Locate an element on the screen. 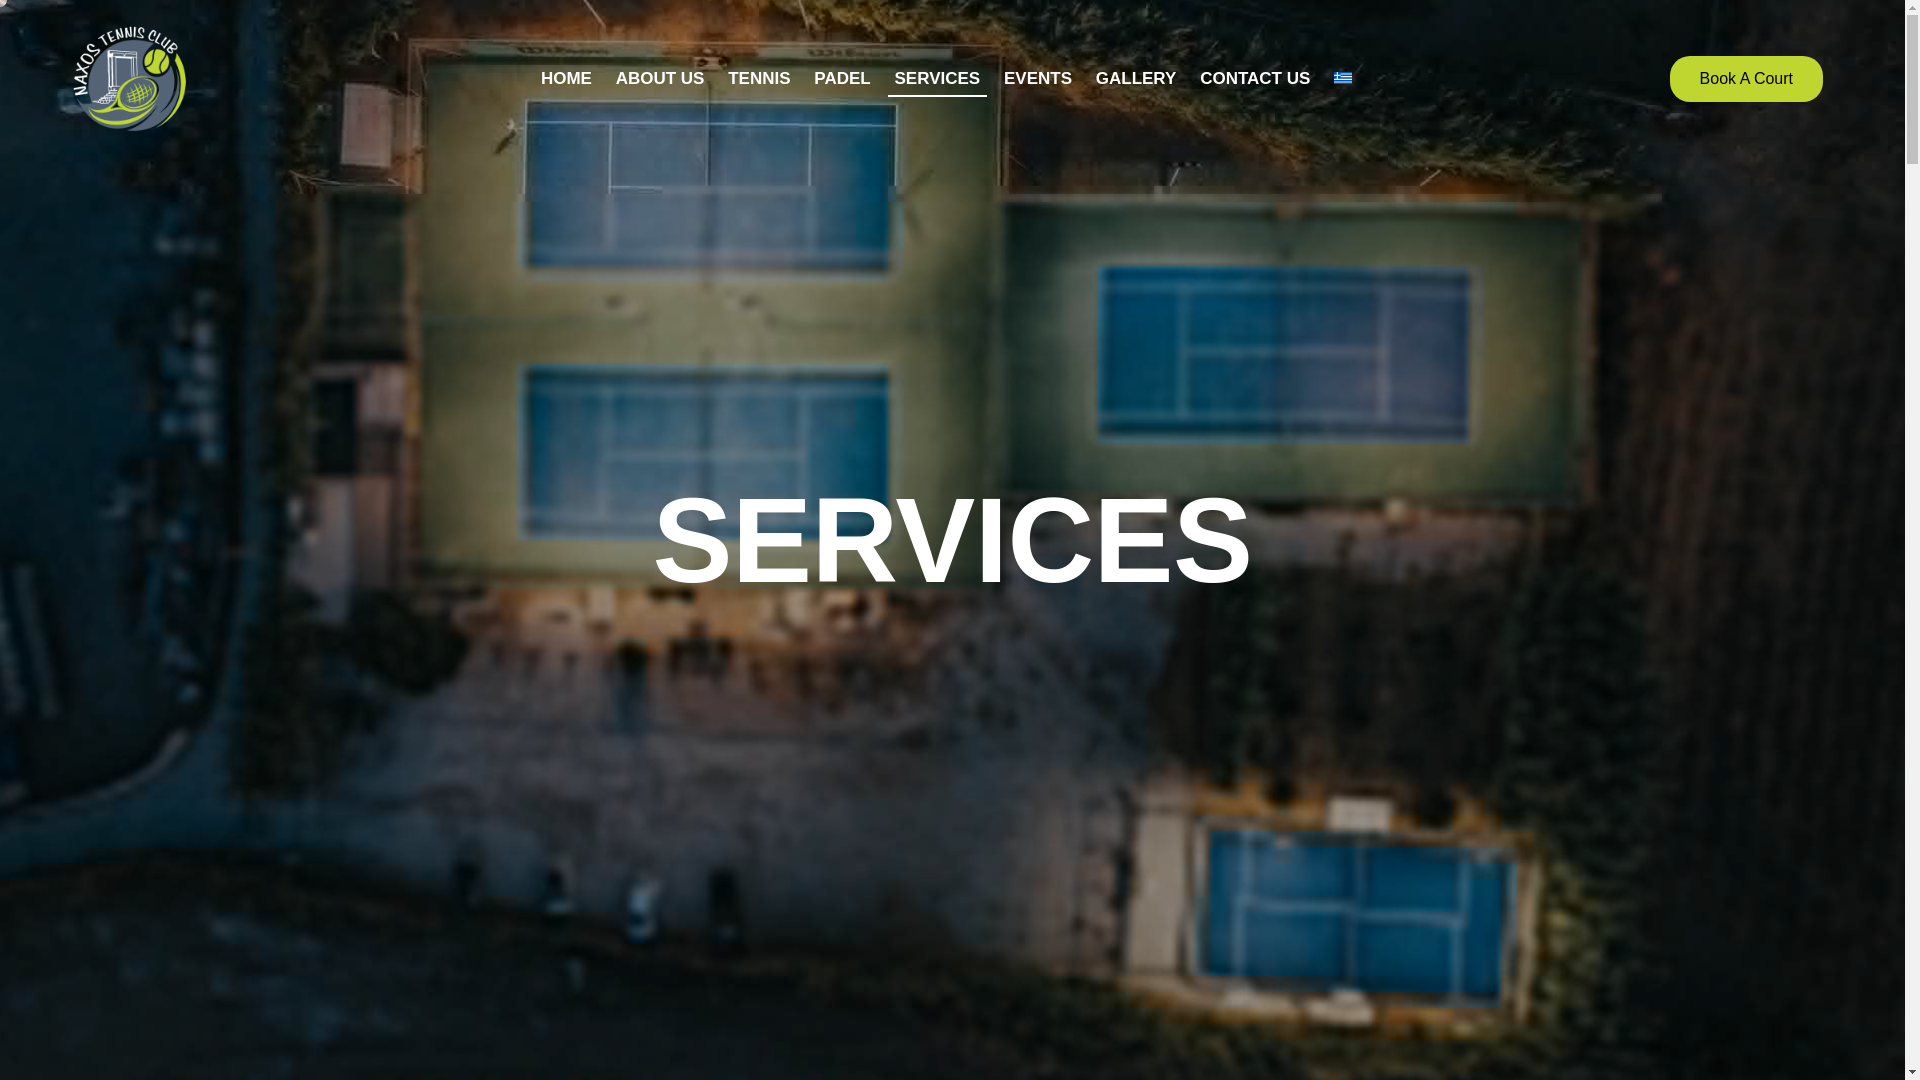  GALLERY is located at coordinates (1136, 78).